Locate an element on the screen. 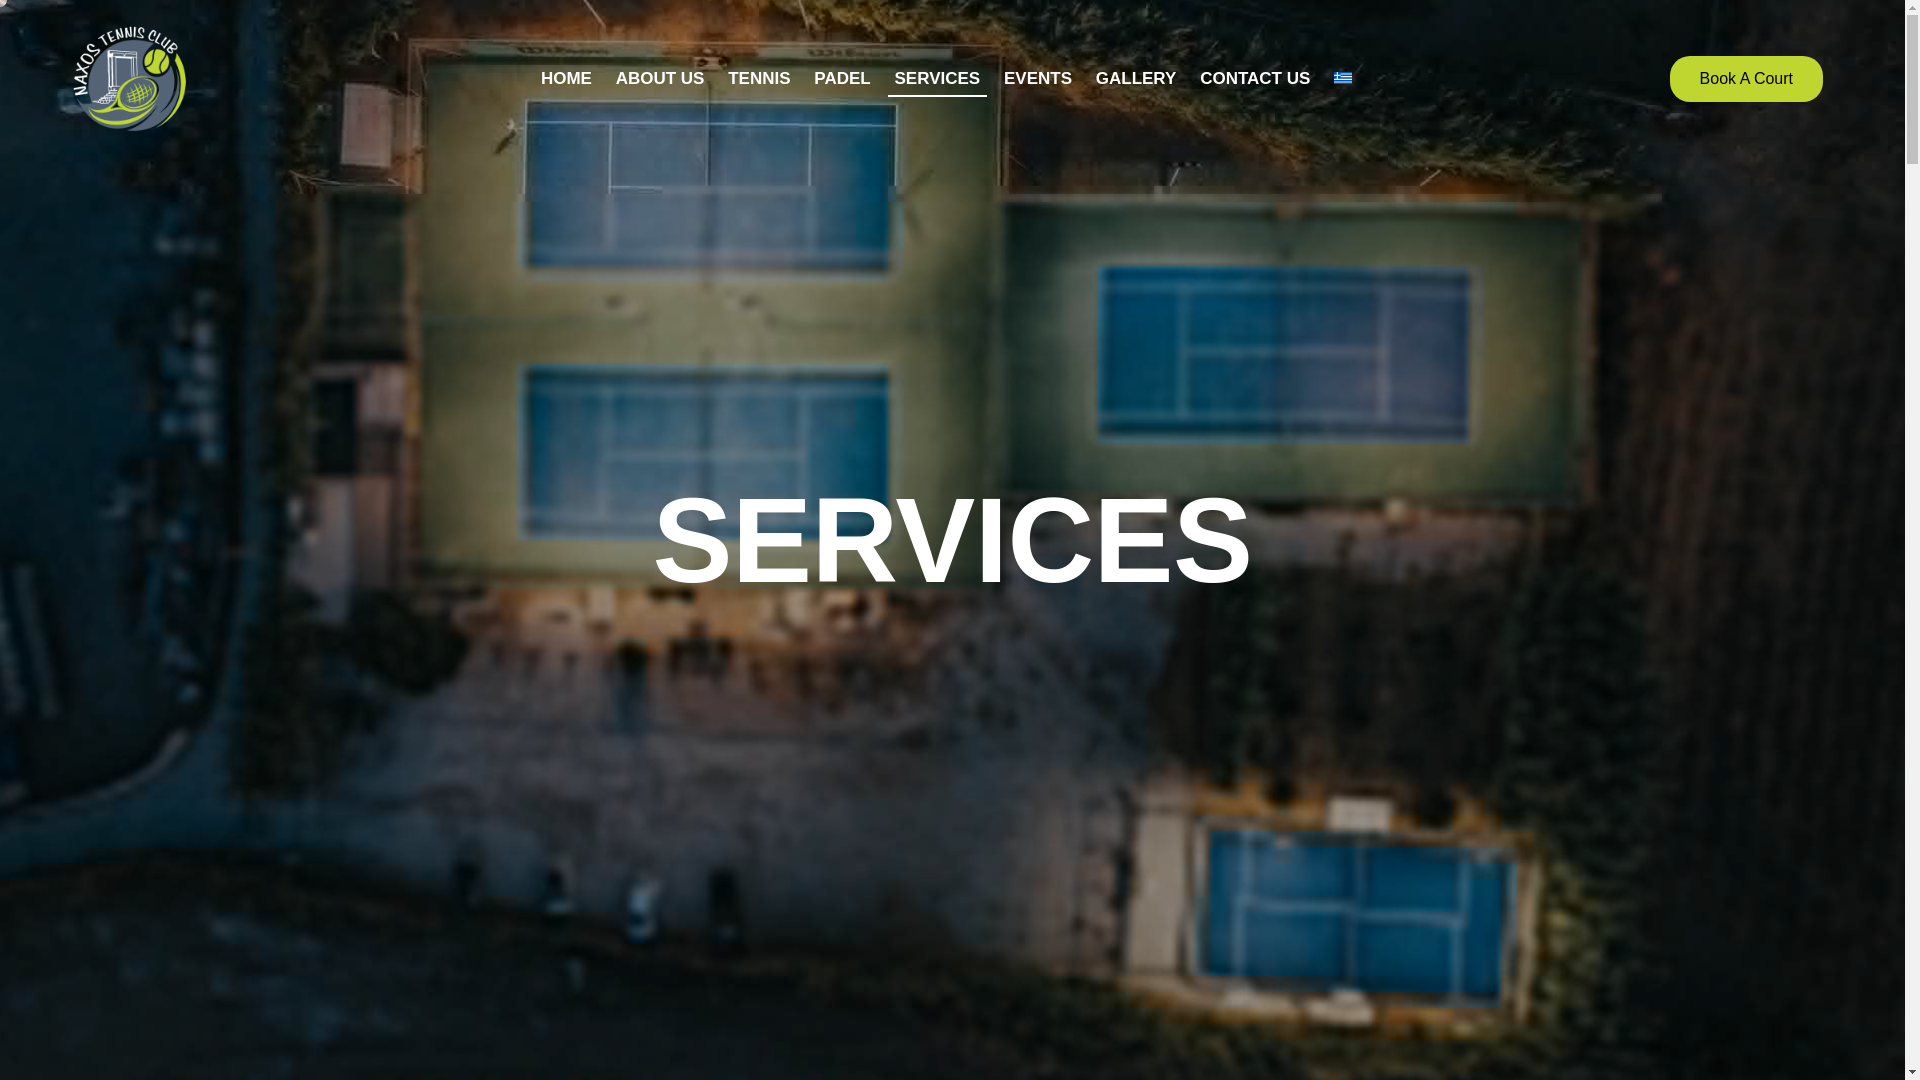  GALLERY is located at coordinates (1136, 78).